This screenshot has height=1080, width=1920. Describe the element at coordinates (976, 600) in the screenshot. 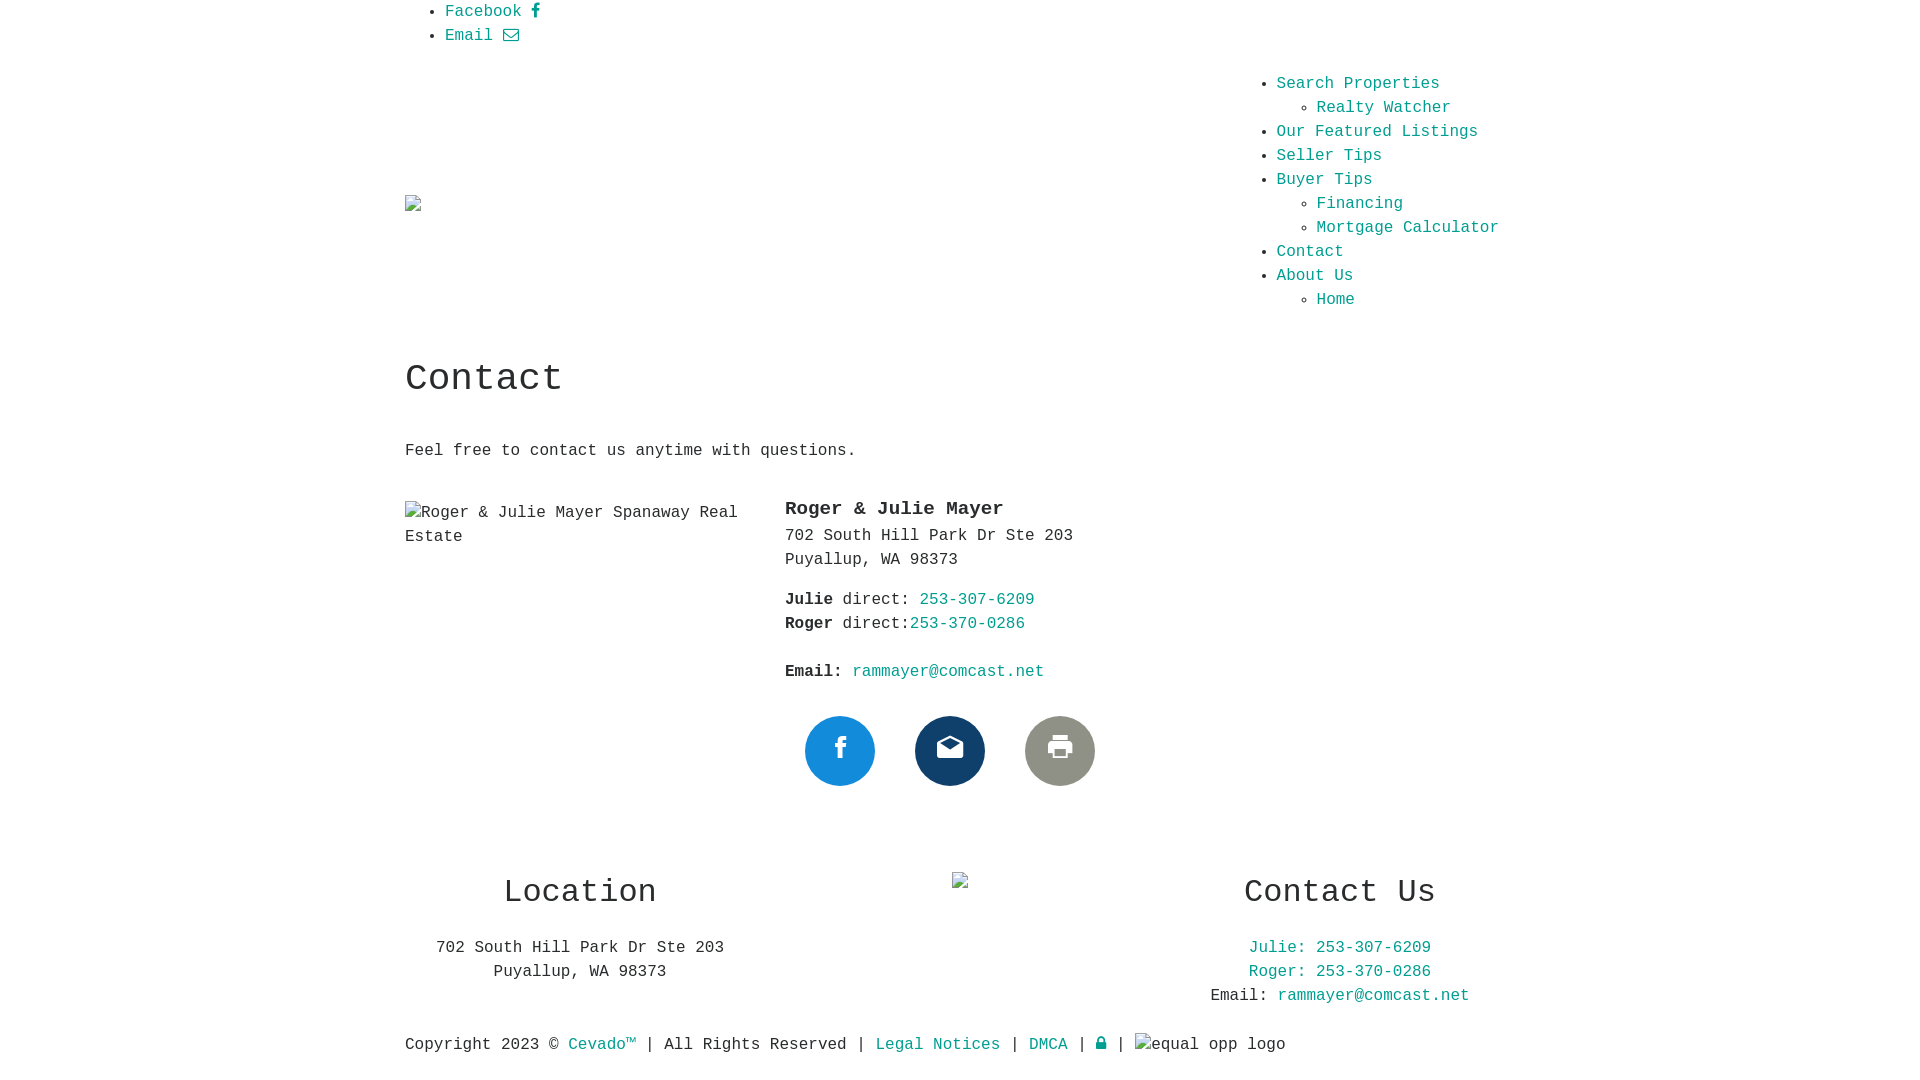

I see `253-307-6209` at that location.